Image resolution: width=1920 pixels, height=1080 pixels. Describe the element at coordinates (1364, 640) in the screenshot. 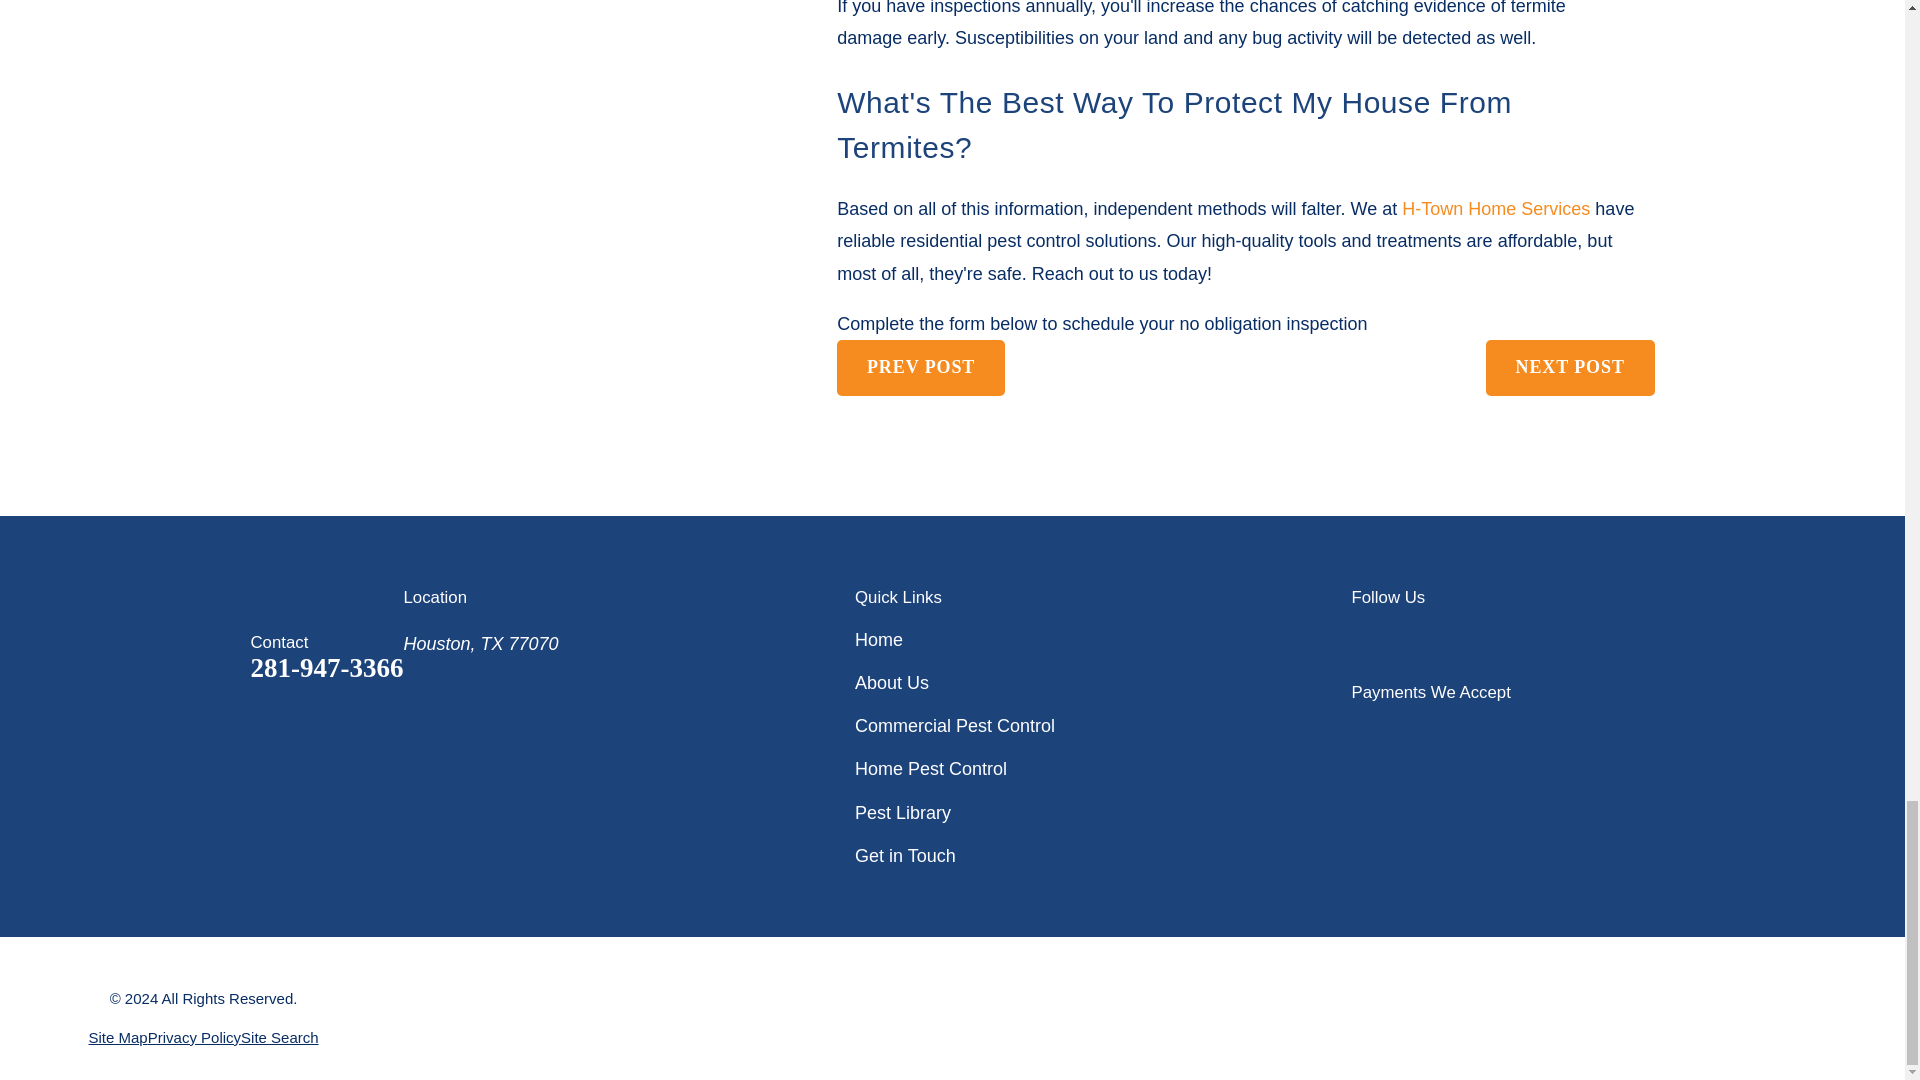

I see `Google Business Profile` at that location.